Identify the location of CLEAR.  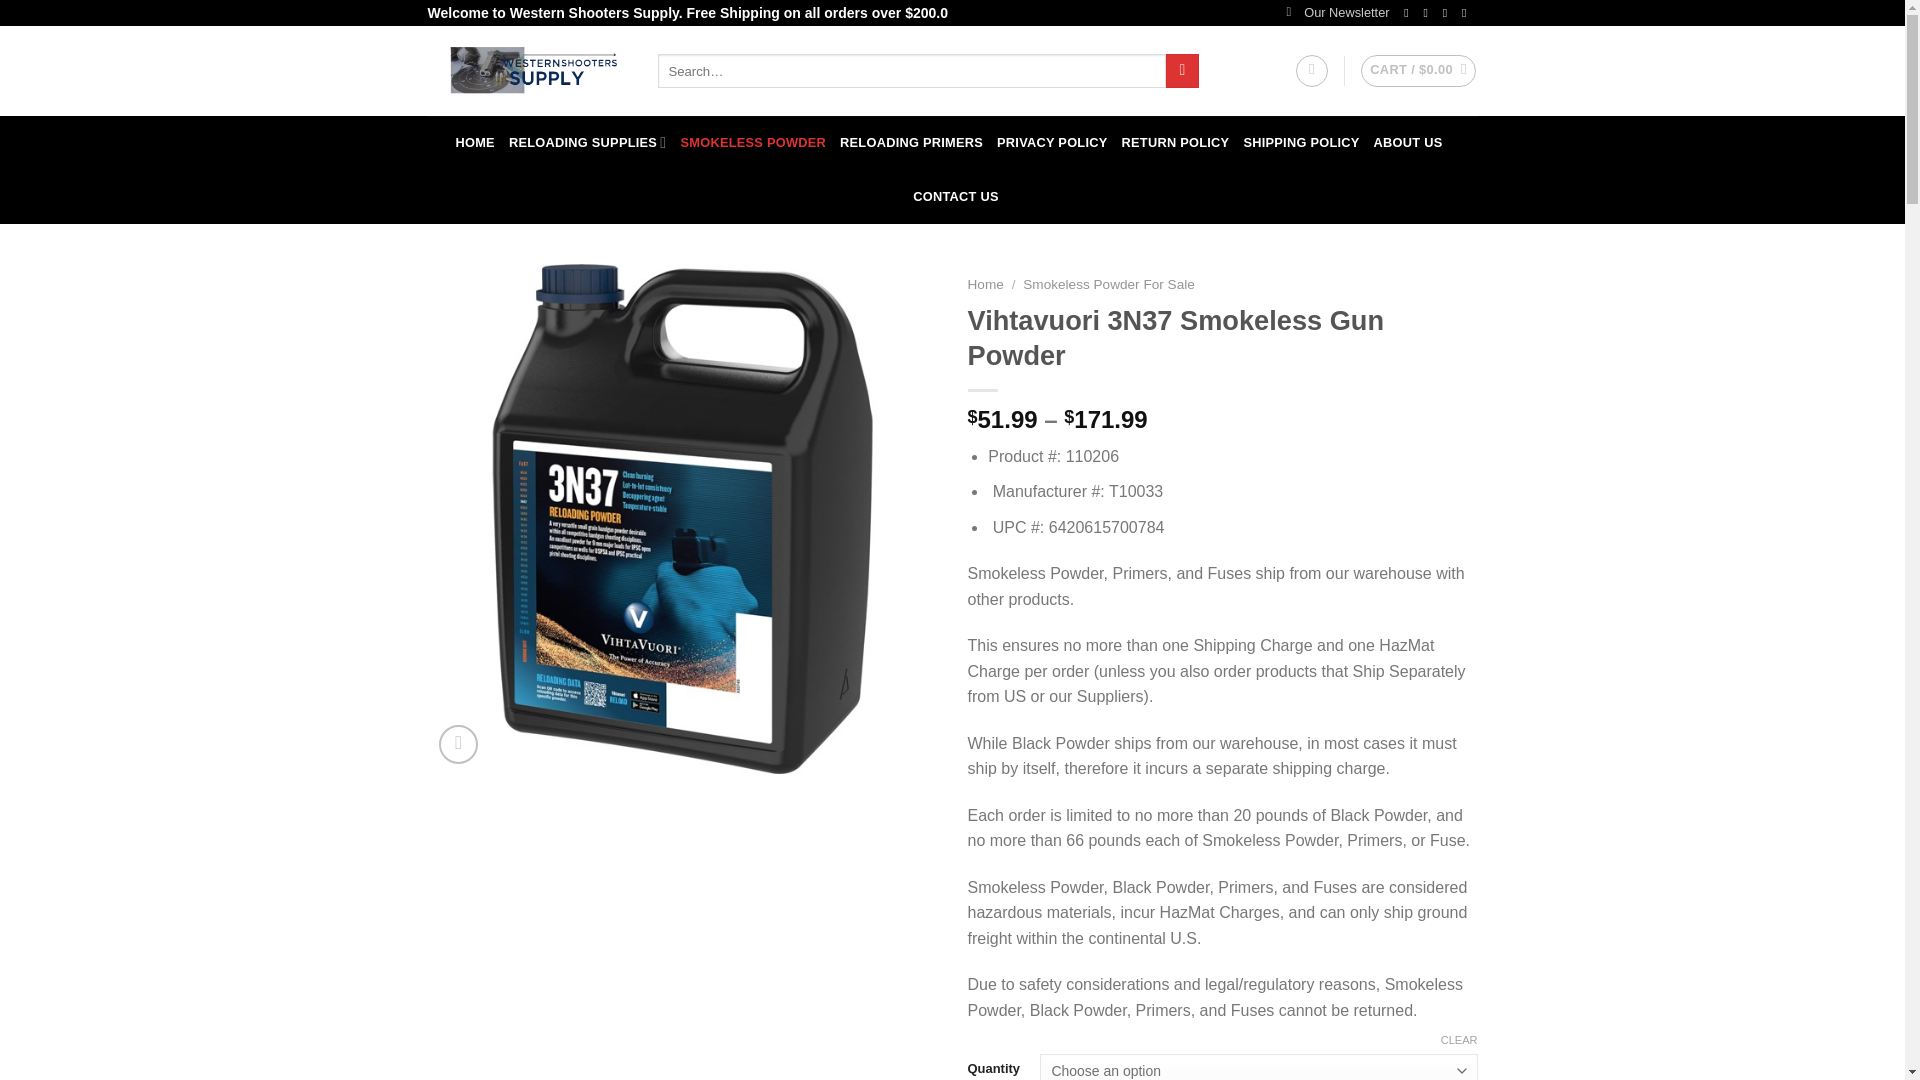
(1460, 1039).